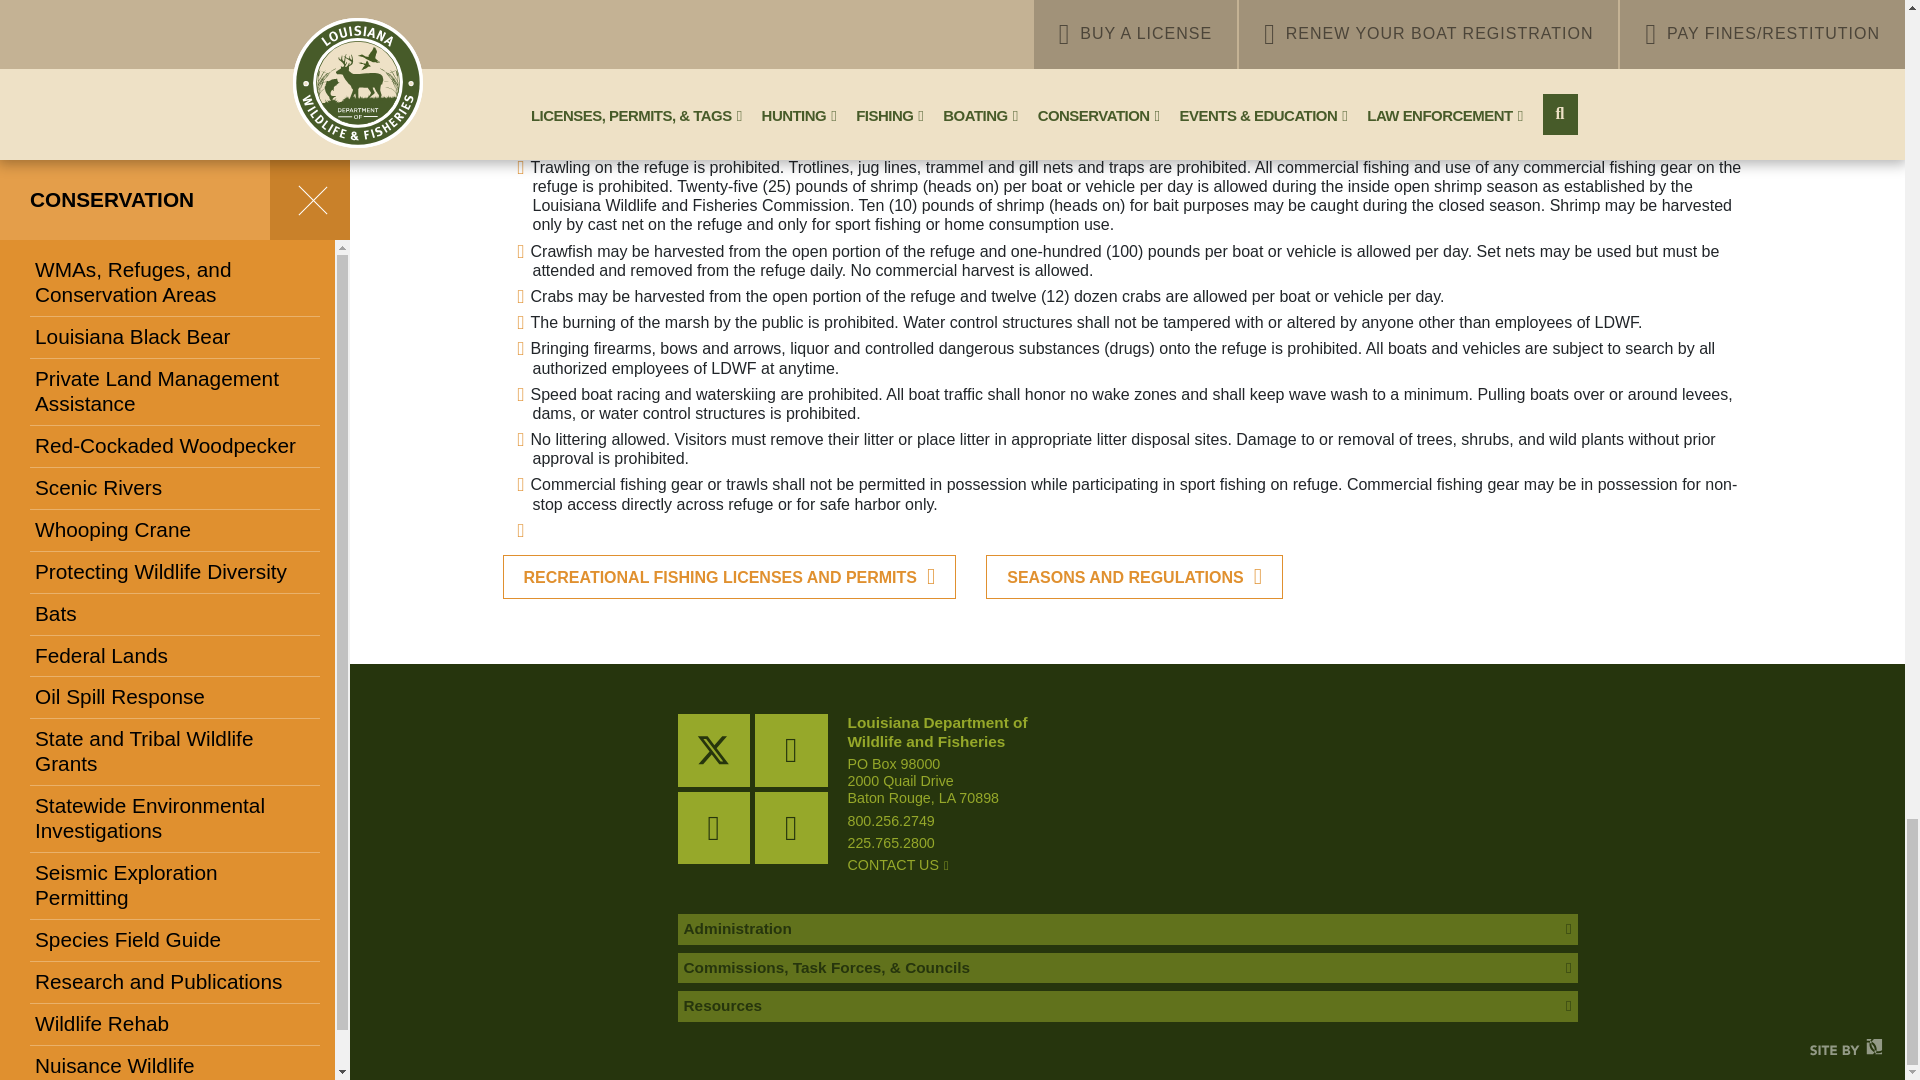  What do you see at coordinates (1134, 577) in the screenshot?
I see `Seasons and Regulations` at bounding box center [1134, 577].